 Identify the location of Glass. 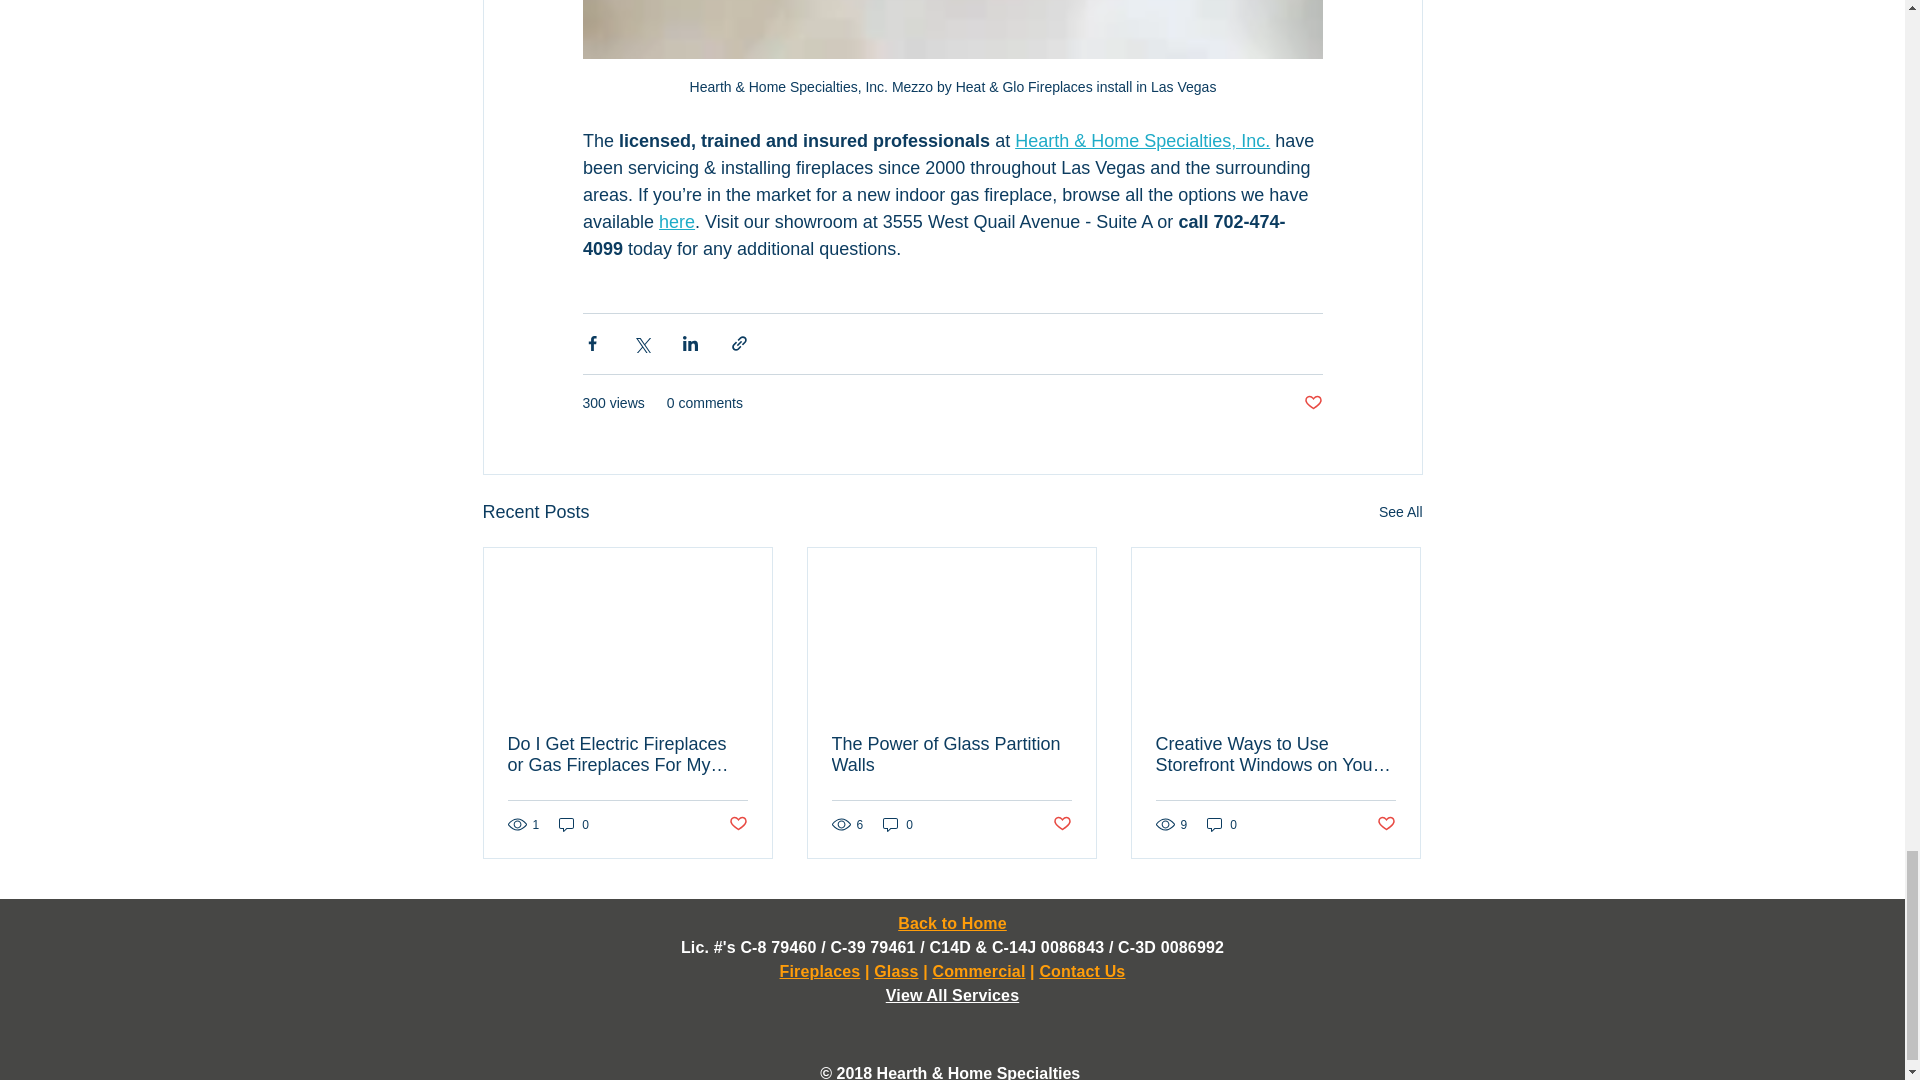
(895, 971).